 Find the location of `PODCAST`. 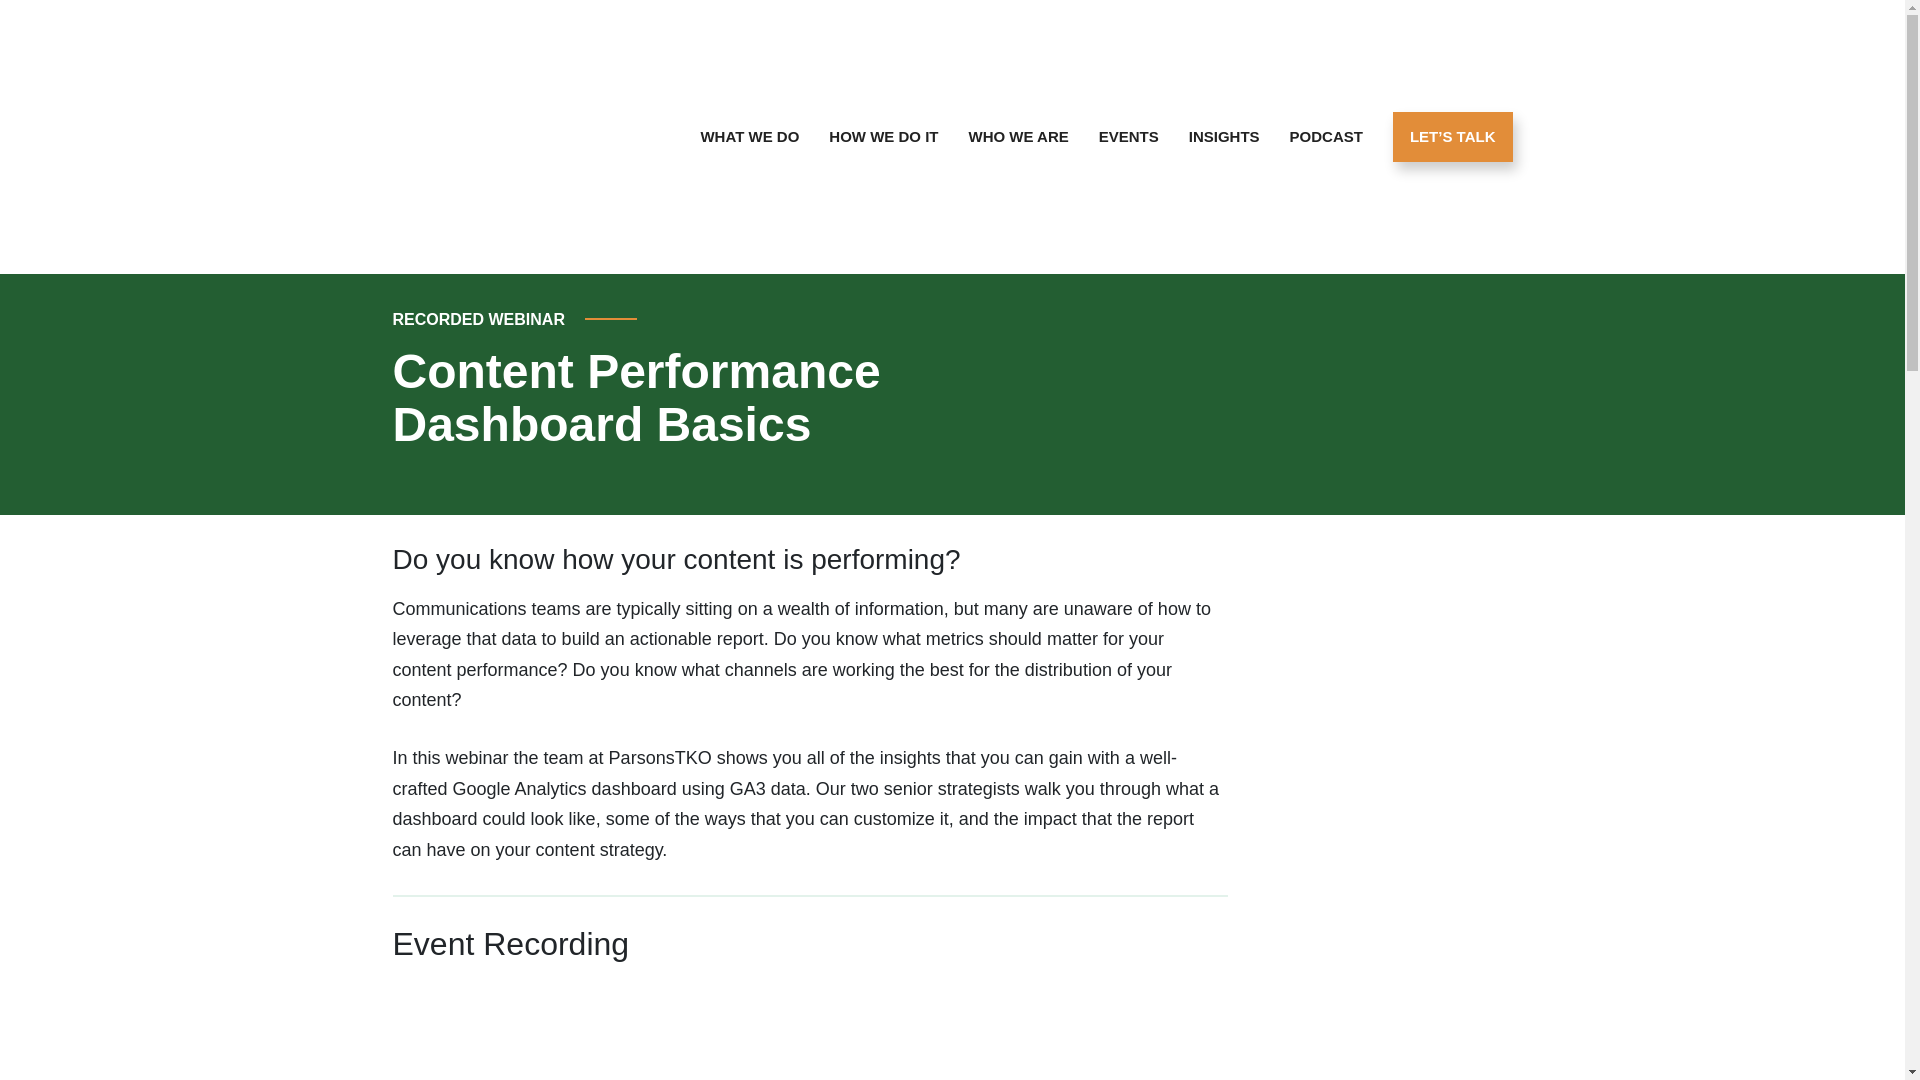

PODCAST is located at coordinates (1326, 137).